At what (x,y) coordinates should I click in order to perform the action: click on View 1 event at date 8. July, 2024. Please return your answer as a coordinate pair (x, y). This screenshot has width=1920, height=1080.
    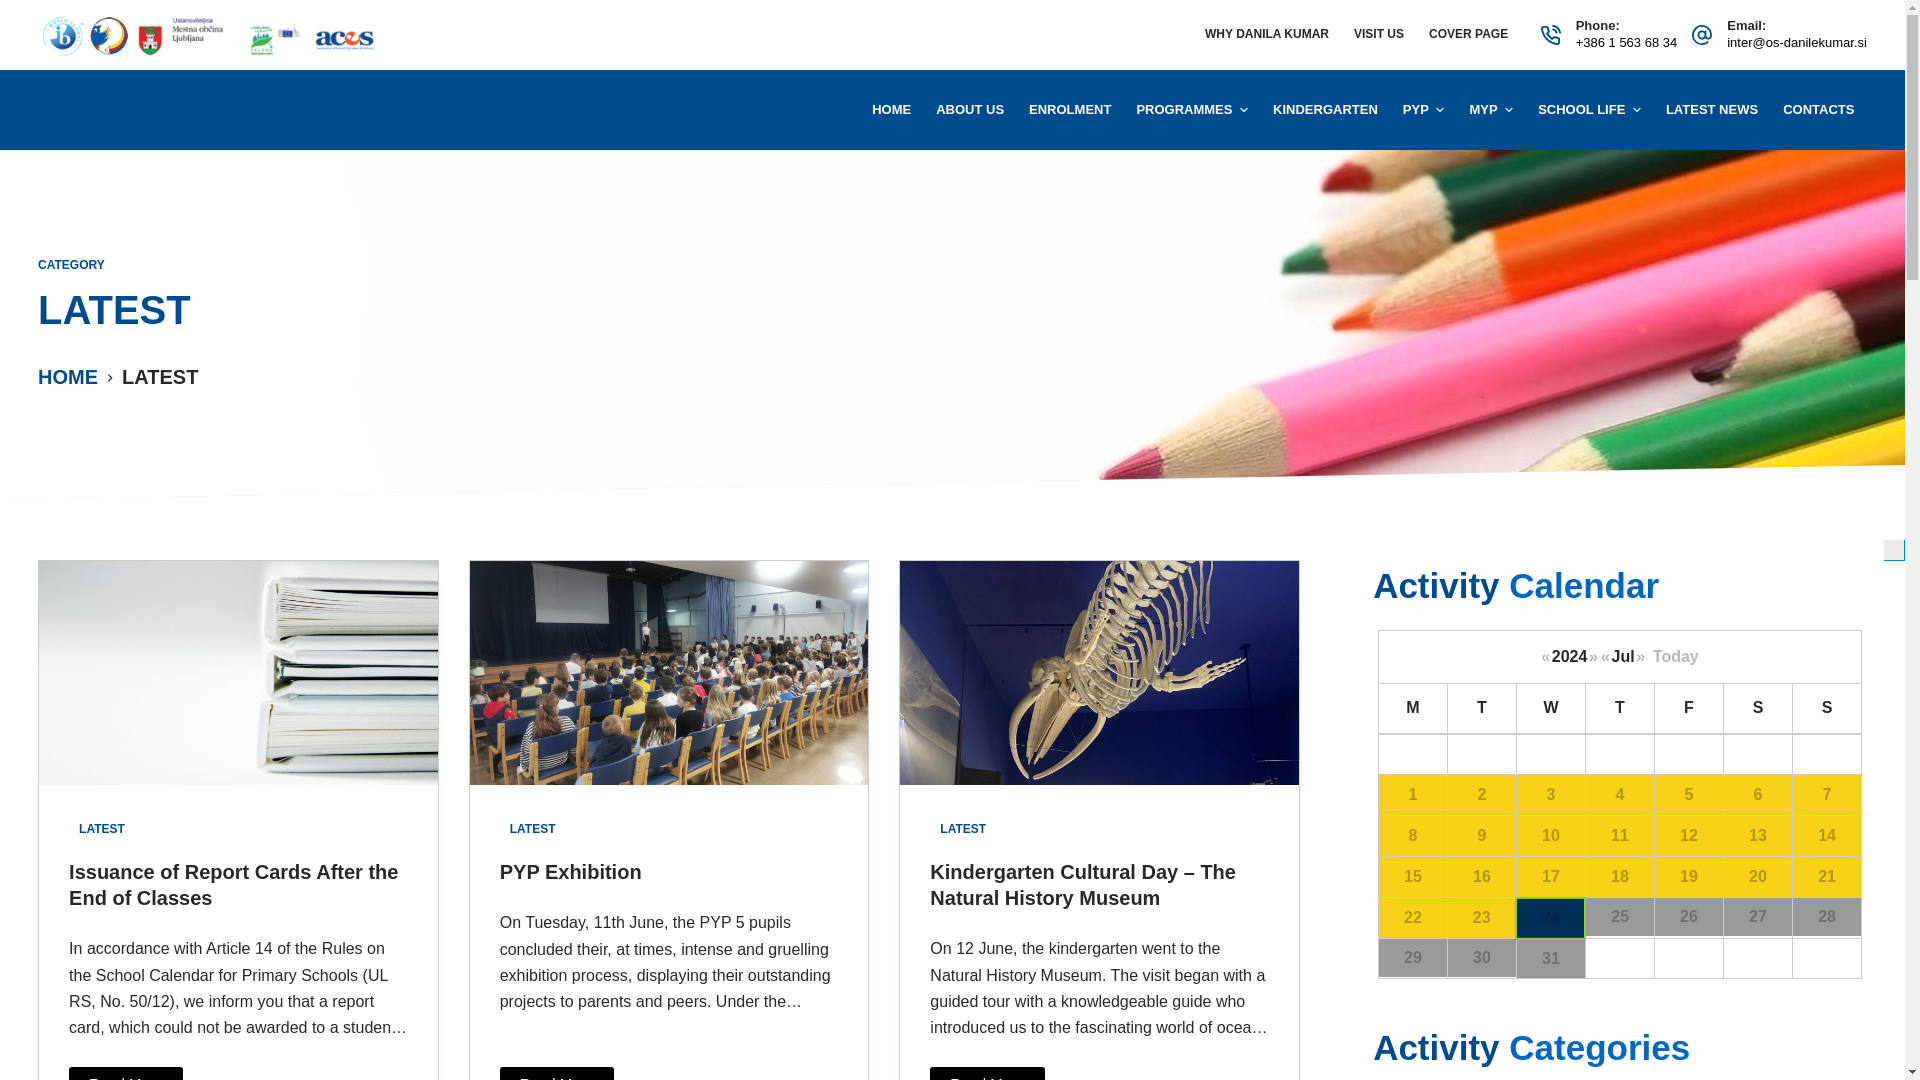
    Looking at the image, I should click on (1412, 836).